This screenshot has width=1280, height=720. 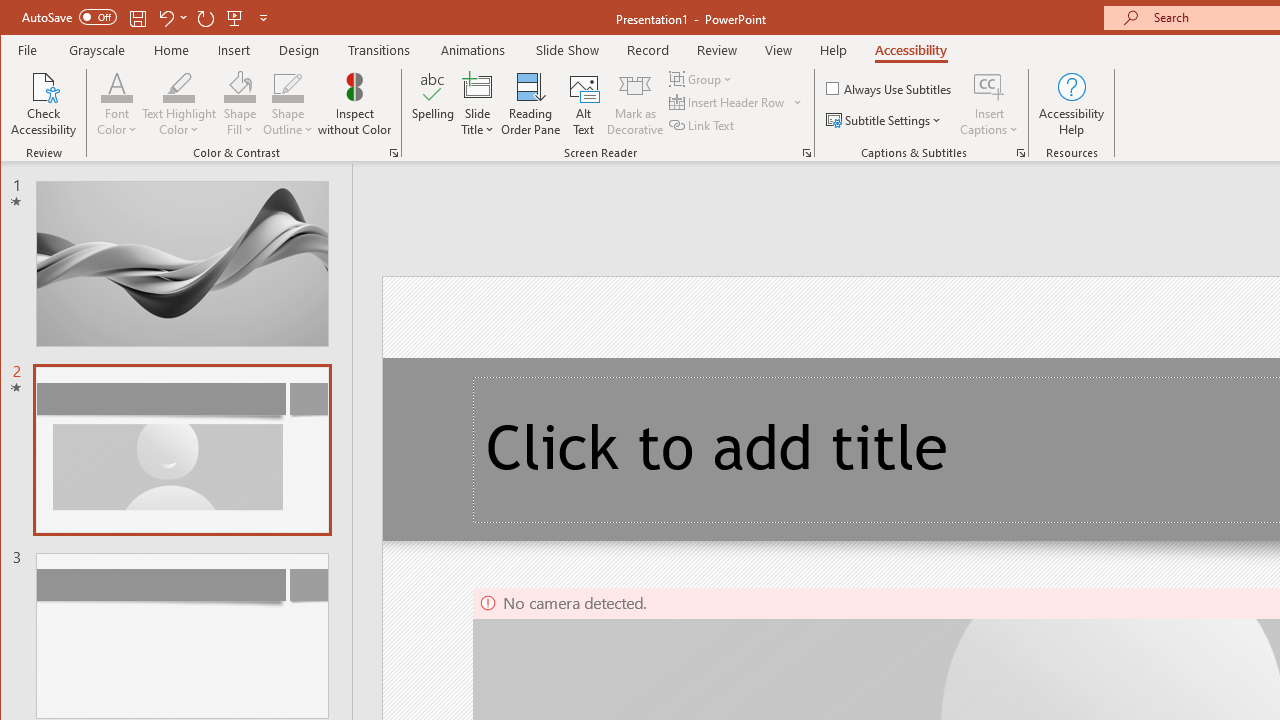 I want to click on Shape Outline, so click(x=288, y=104).